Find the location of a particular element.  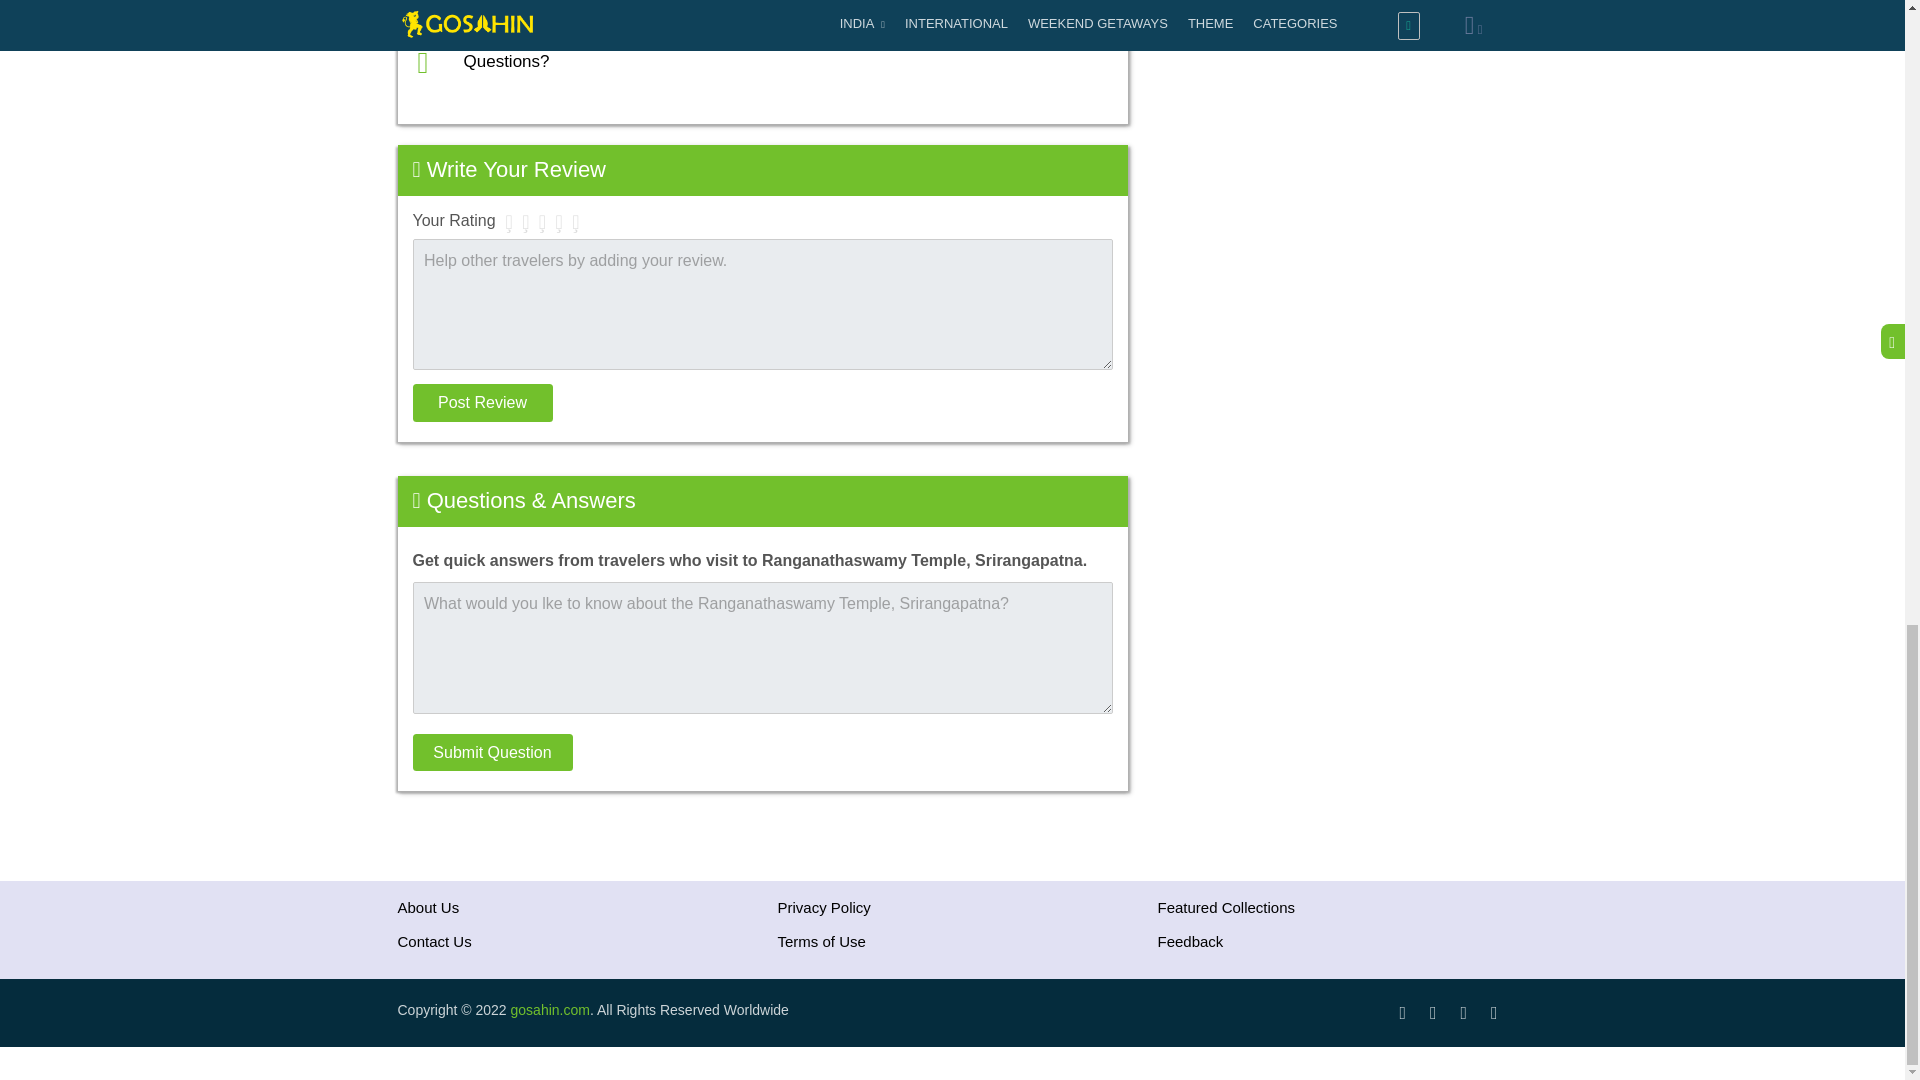

Questions? is located at coordinates (506, 61).